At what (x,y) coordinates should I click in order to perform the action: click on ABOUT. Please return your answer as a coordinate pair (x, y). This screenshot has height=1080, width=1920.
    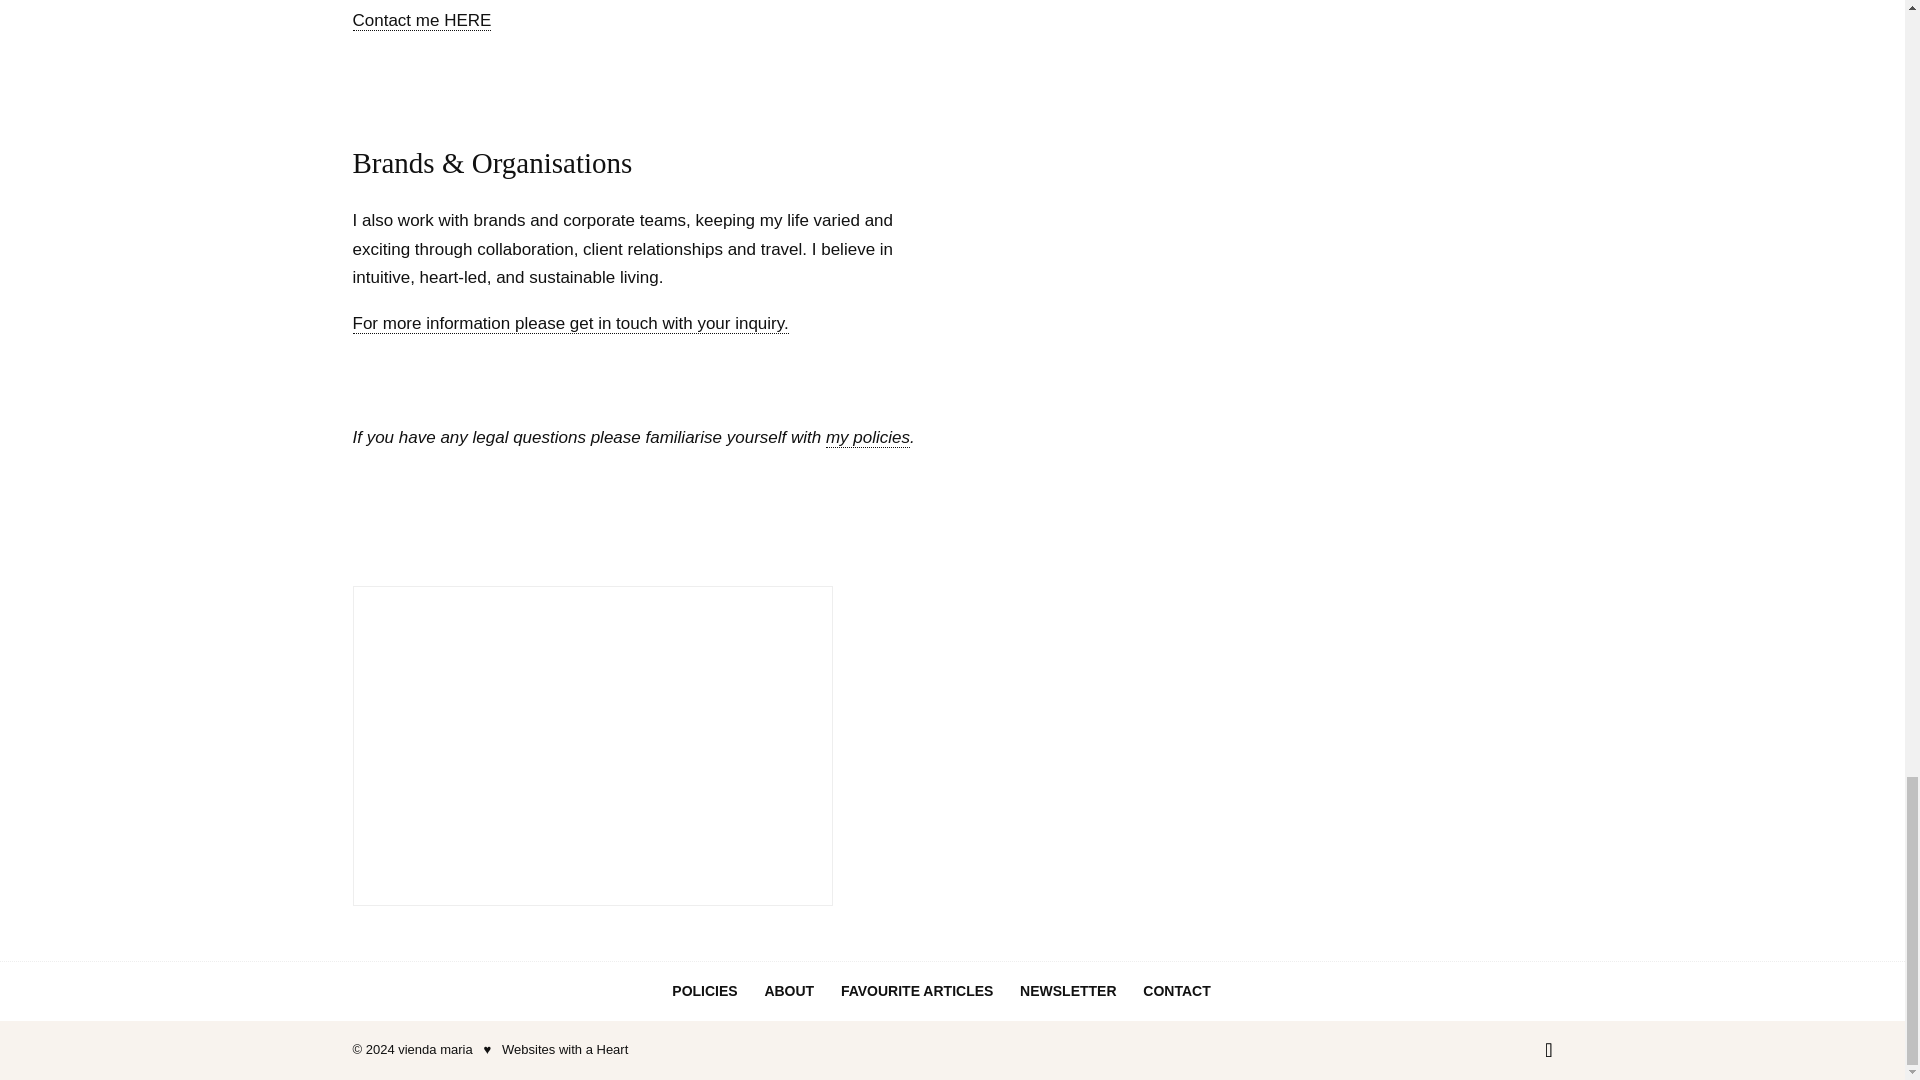
    Looking at the image, I should click on (789, 990).